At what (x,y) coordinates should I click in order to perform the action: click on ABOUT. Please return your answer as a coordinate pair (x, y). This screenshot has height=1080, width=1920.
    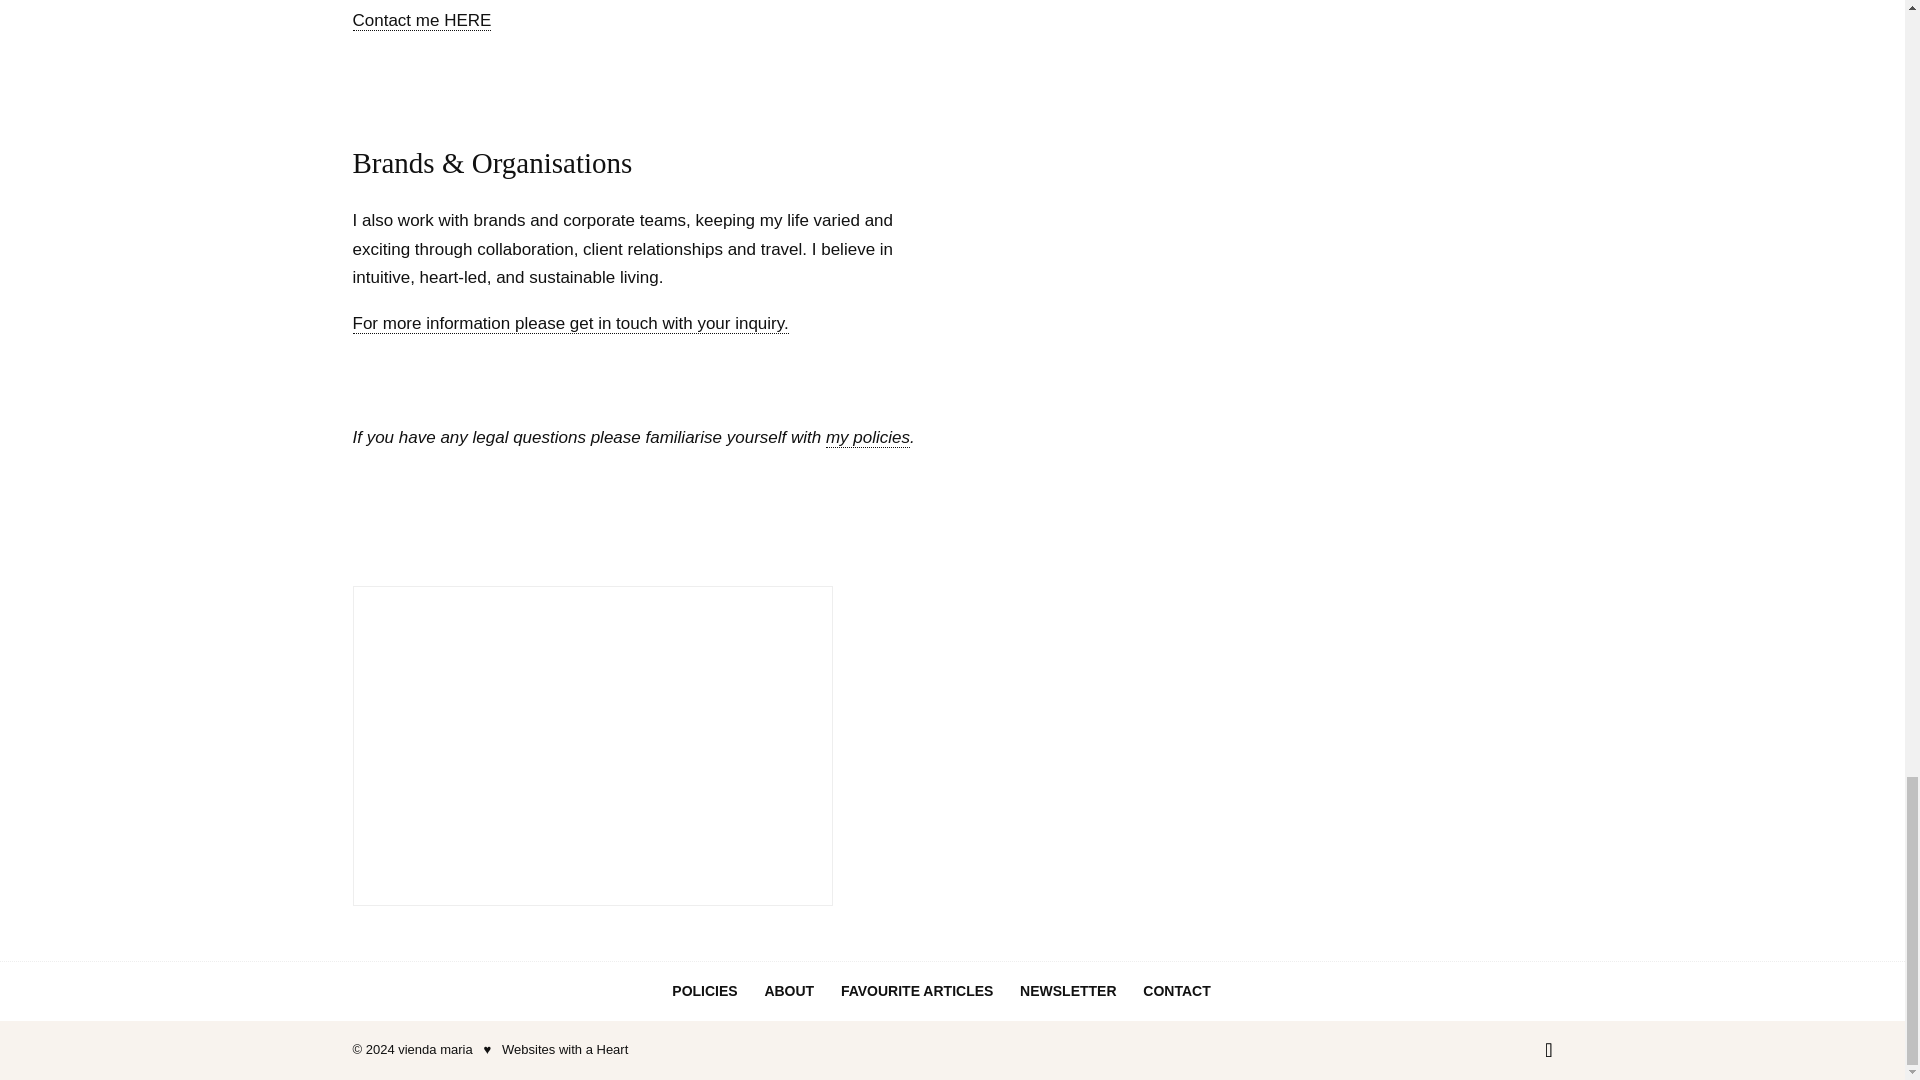
    Looking at the image, I should click on (789, 990).